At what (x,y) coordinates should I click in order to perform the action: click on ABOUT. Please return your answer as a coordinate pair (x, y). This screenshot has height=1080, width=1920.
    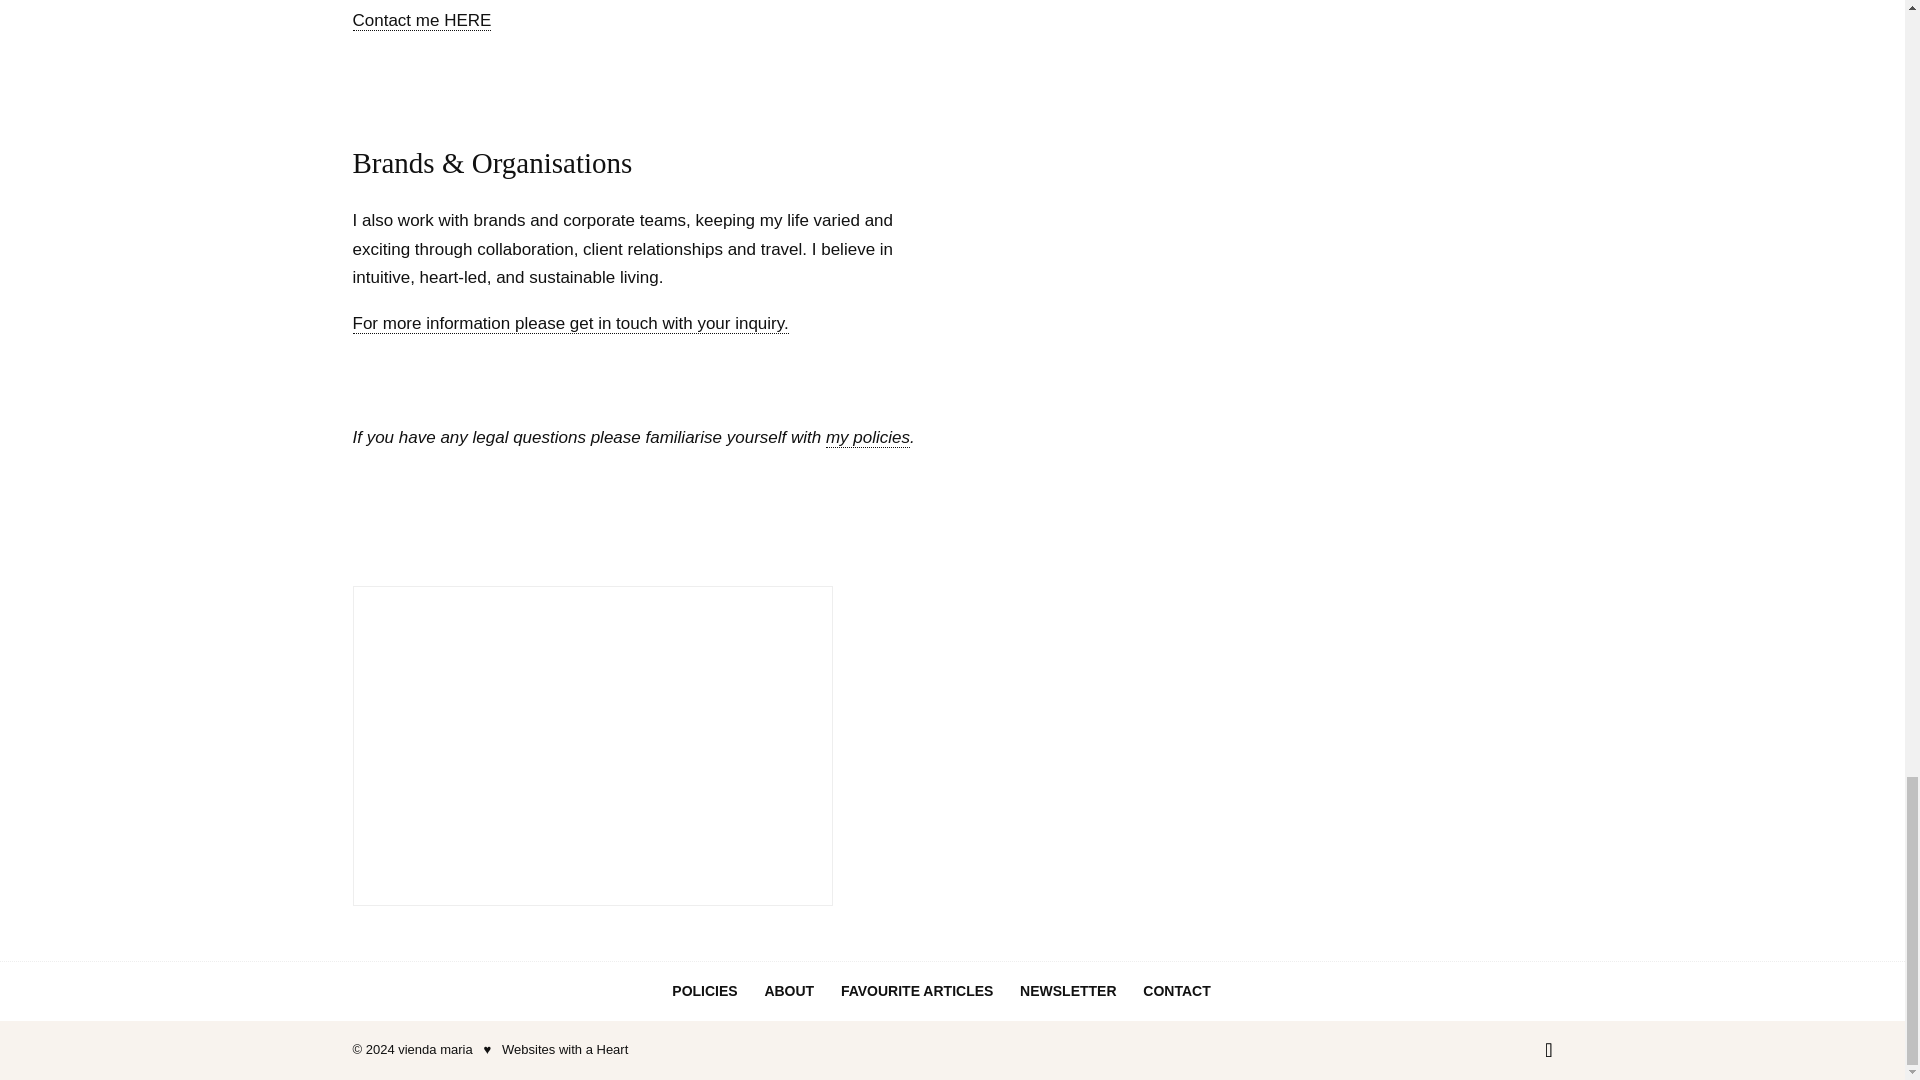
    Looking at the image, I should click on (789, 990).